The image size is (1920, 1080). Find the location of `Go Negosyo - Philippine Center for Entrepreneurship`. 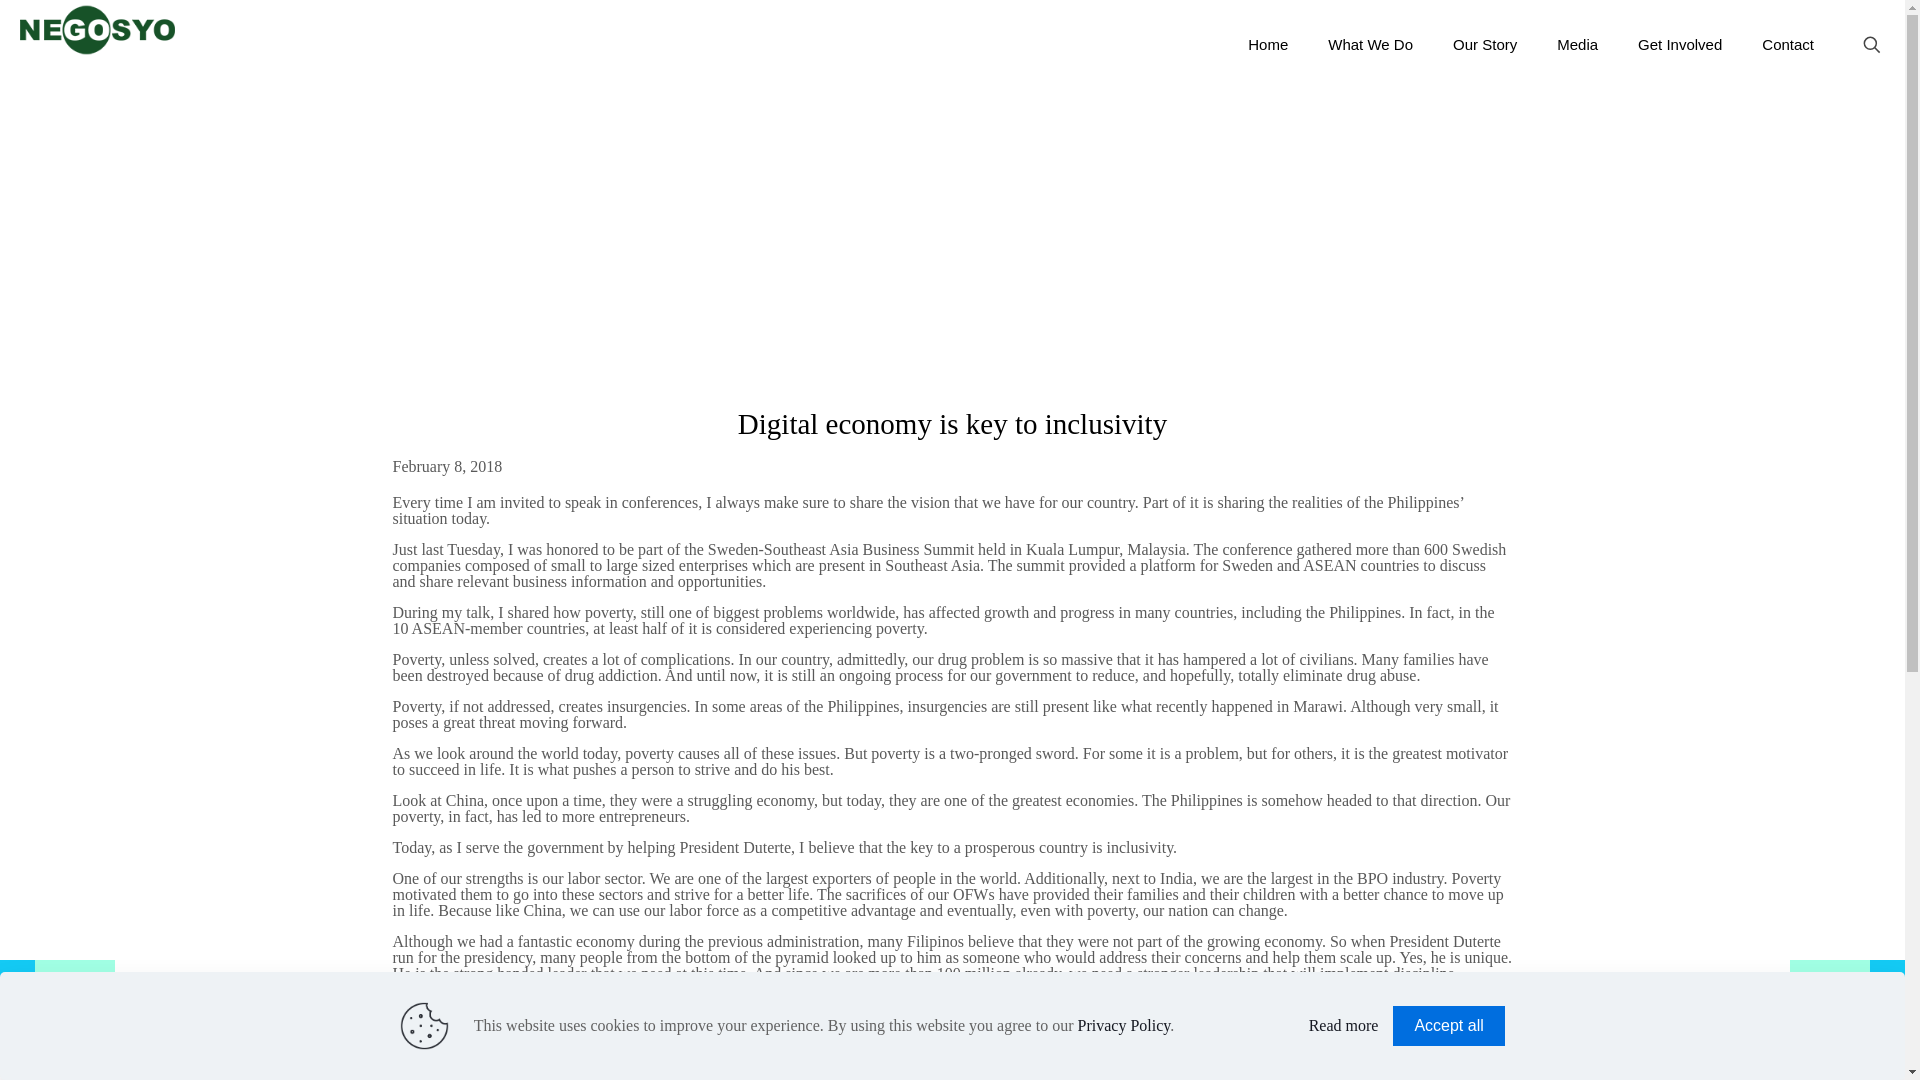

Go Negosyo - Philippine Center for Entrepreneurship is located at coordinates (96, 30).